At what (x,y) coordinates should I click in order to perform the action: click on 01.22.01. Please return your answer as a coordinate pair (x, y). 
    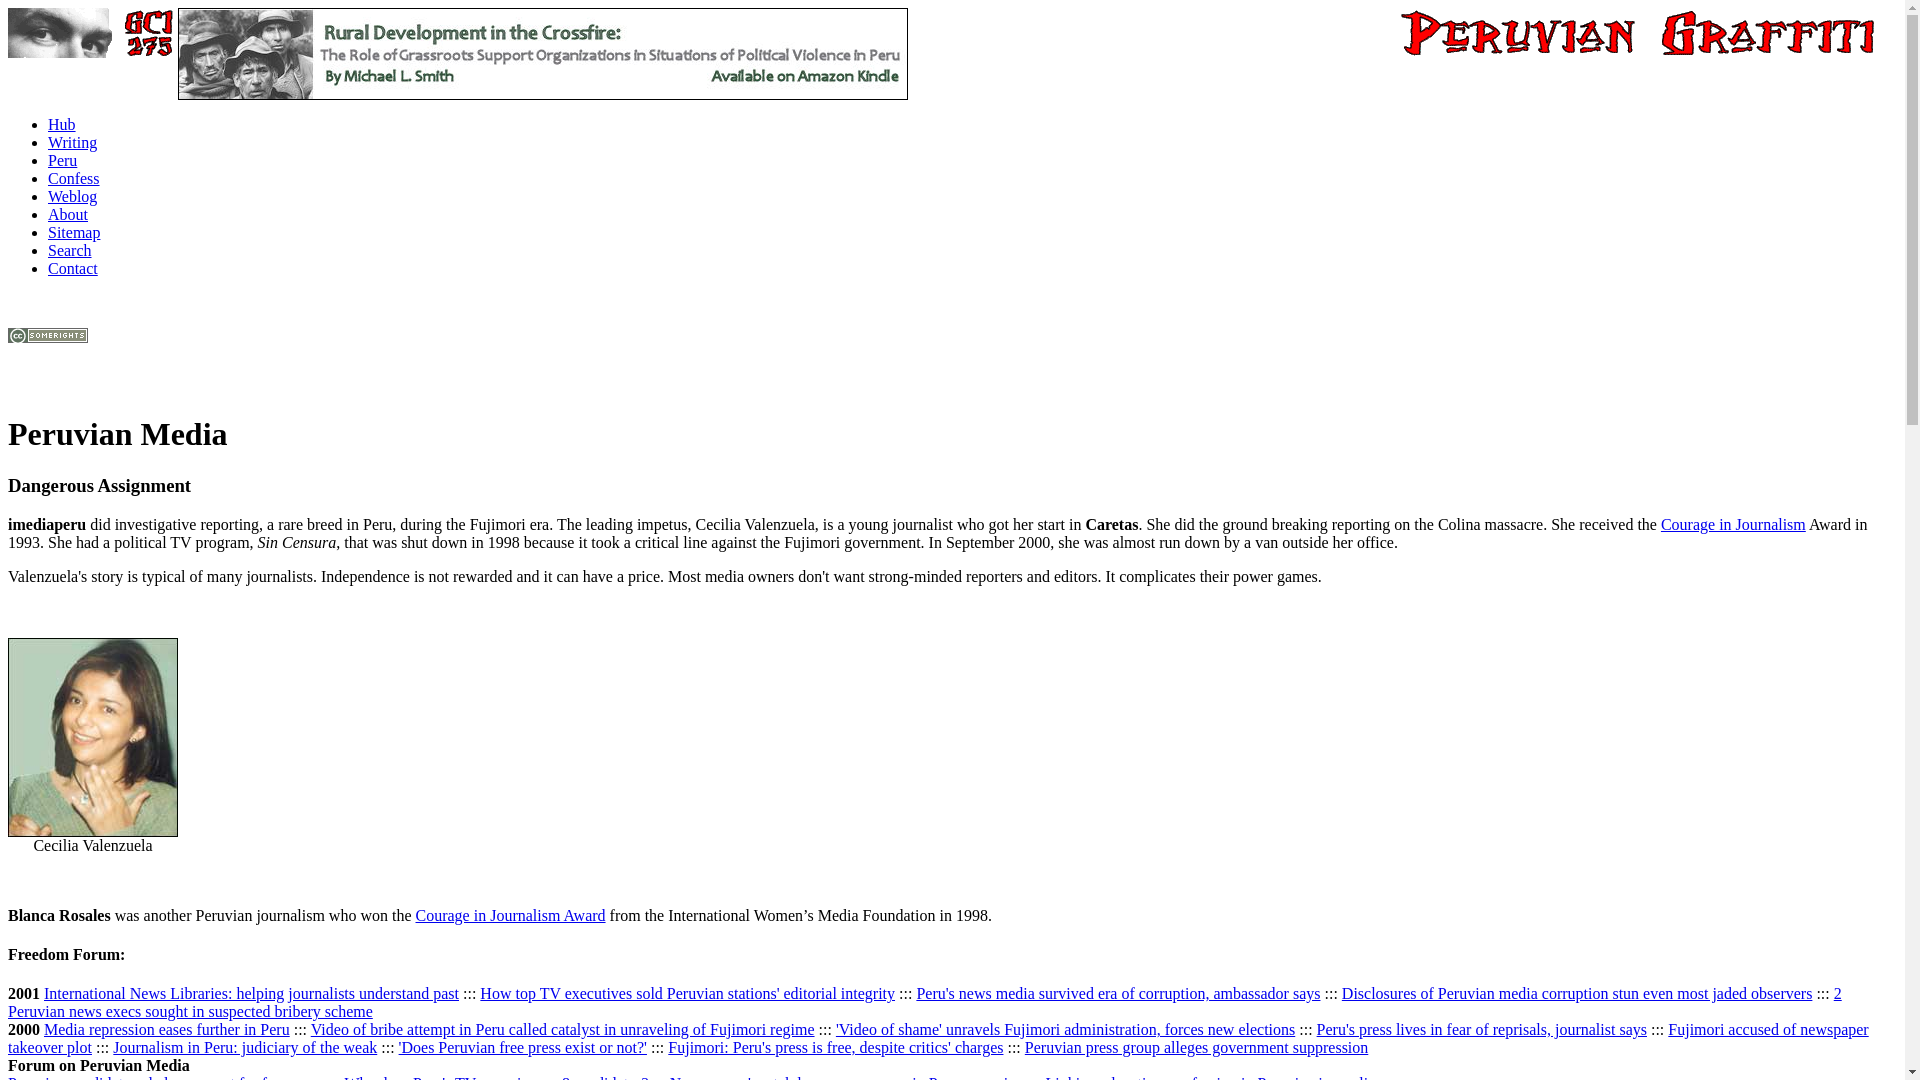
    Looking at the image, I should click on (924, 1002).